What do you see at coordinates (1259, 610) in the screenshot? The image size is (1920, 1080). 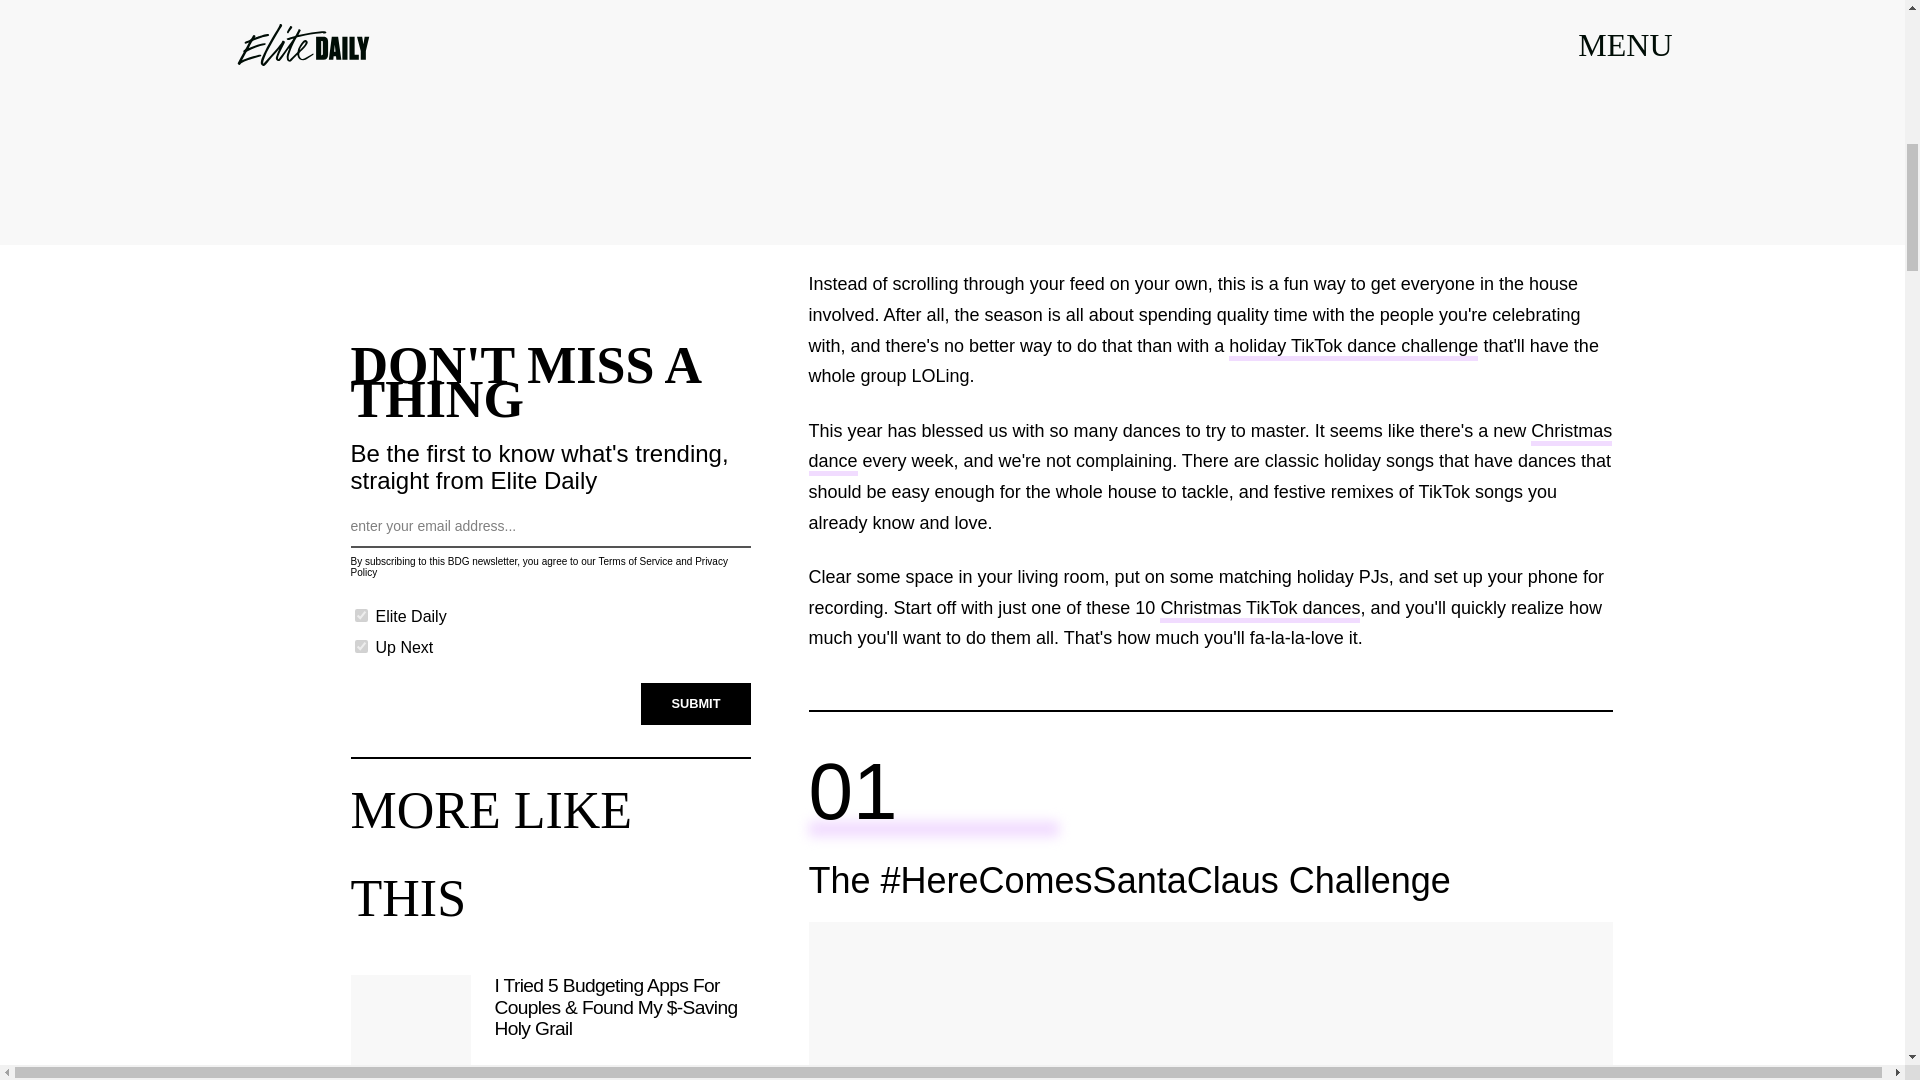 I see `Christmas TikTok dances` at bounding box center [1259, 610].